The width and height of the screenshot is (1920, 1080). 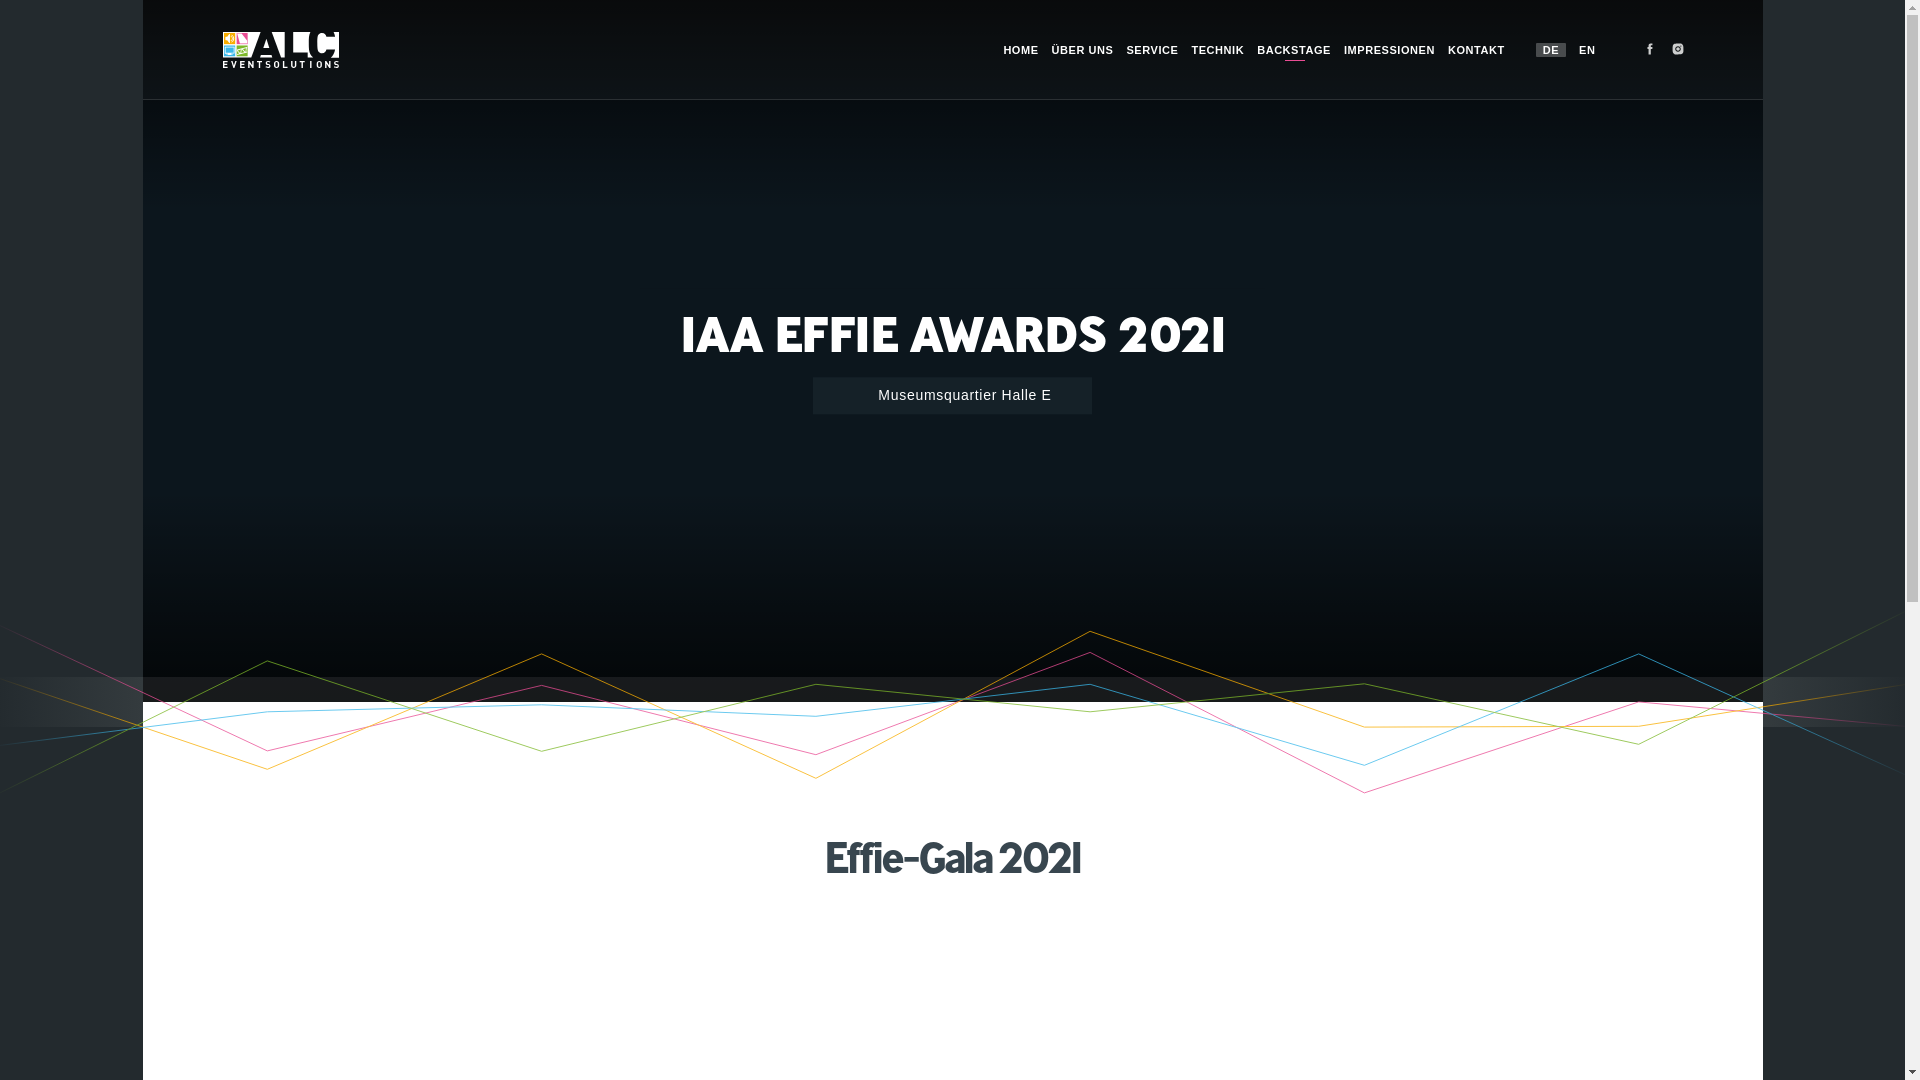 I want to click on TECHNIK, so click(x=1214, y=63).